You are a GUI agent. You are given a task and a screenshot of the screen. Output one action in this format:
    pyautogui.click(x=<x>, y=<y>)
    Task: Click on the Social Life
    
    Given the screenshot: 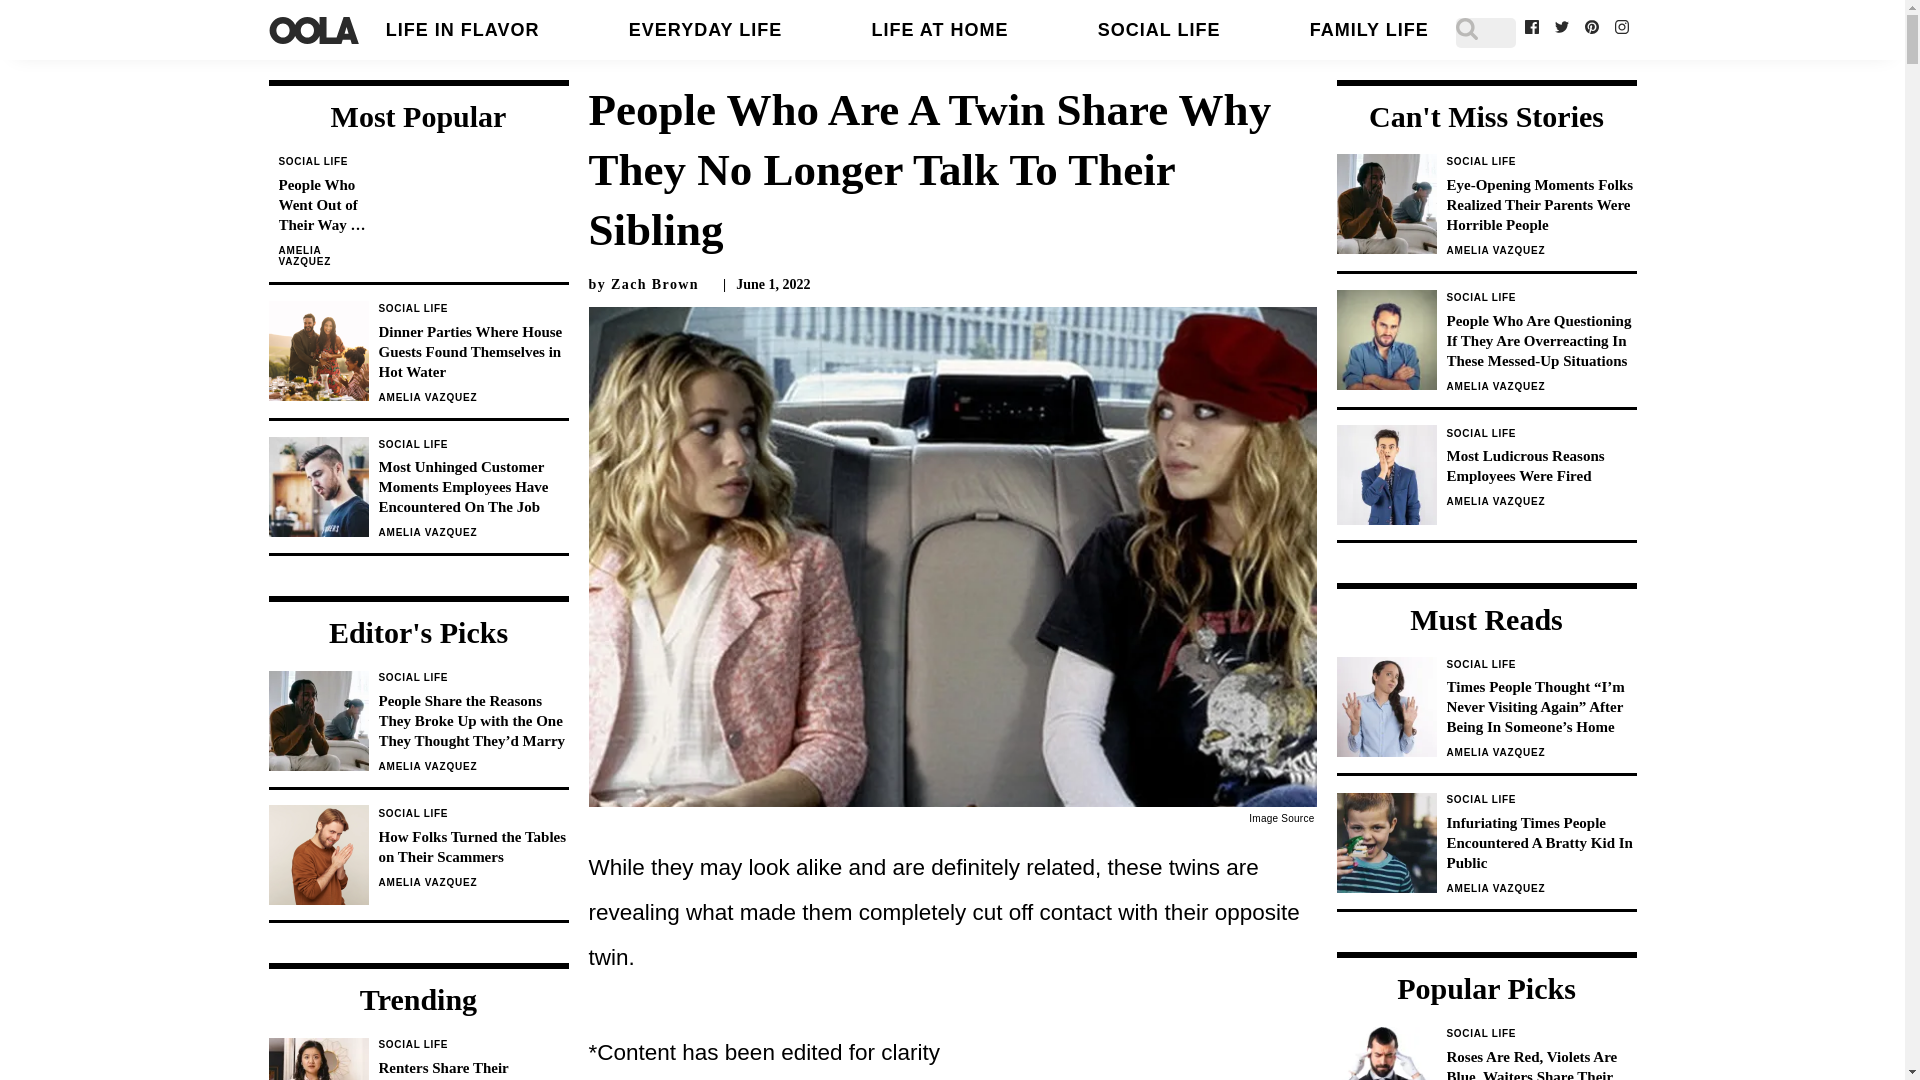 What is the action you would take?
    pyautogui.click(x=412, y=308)
    